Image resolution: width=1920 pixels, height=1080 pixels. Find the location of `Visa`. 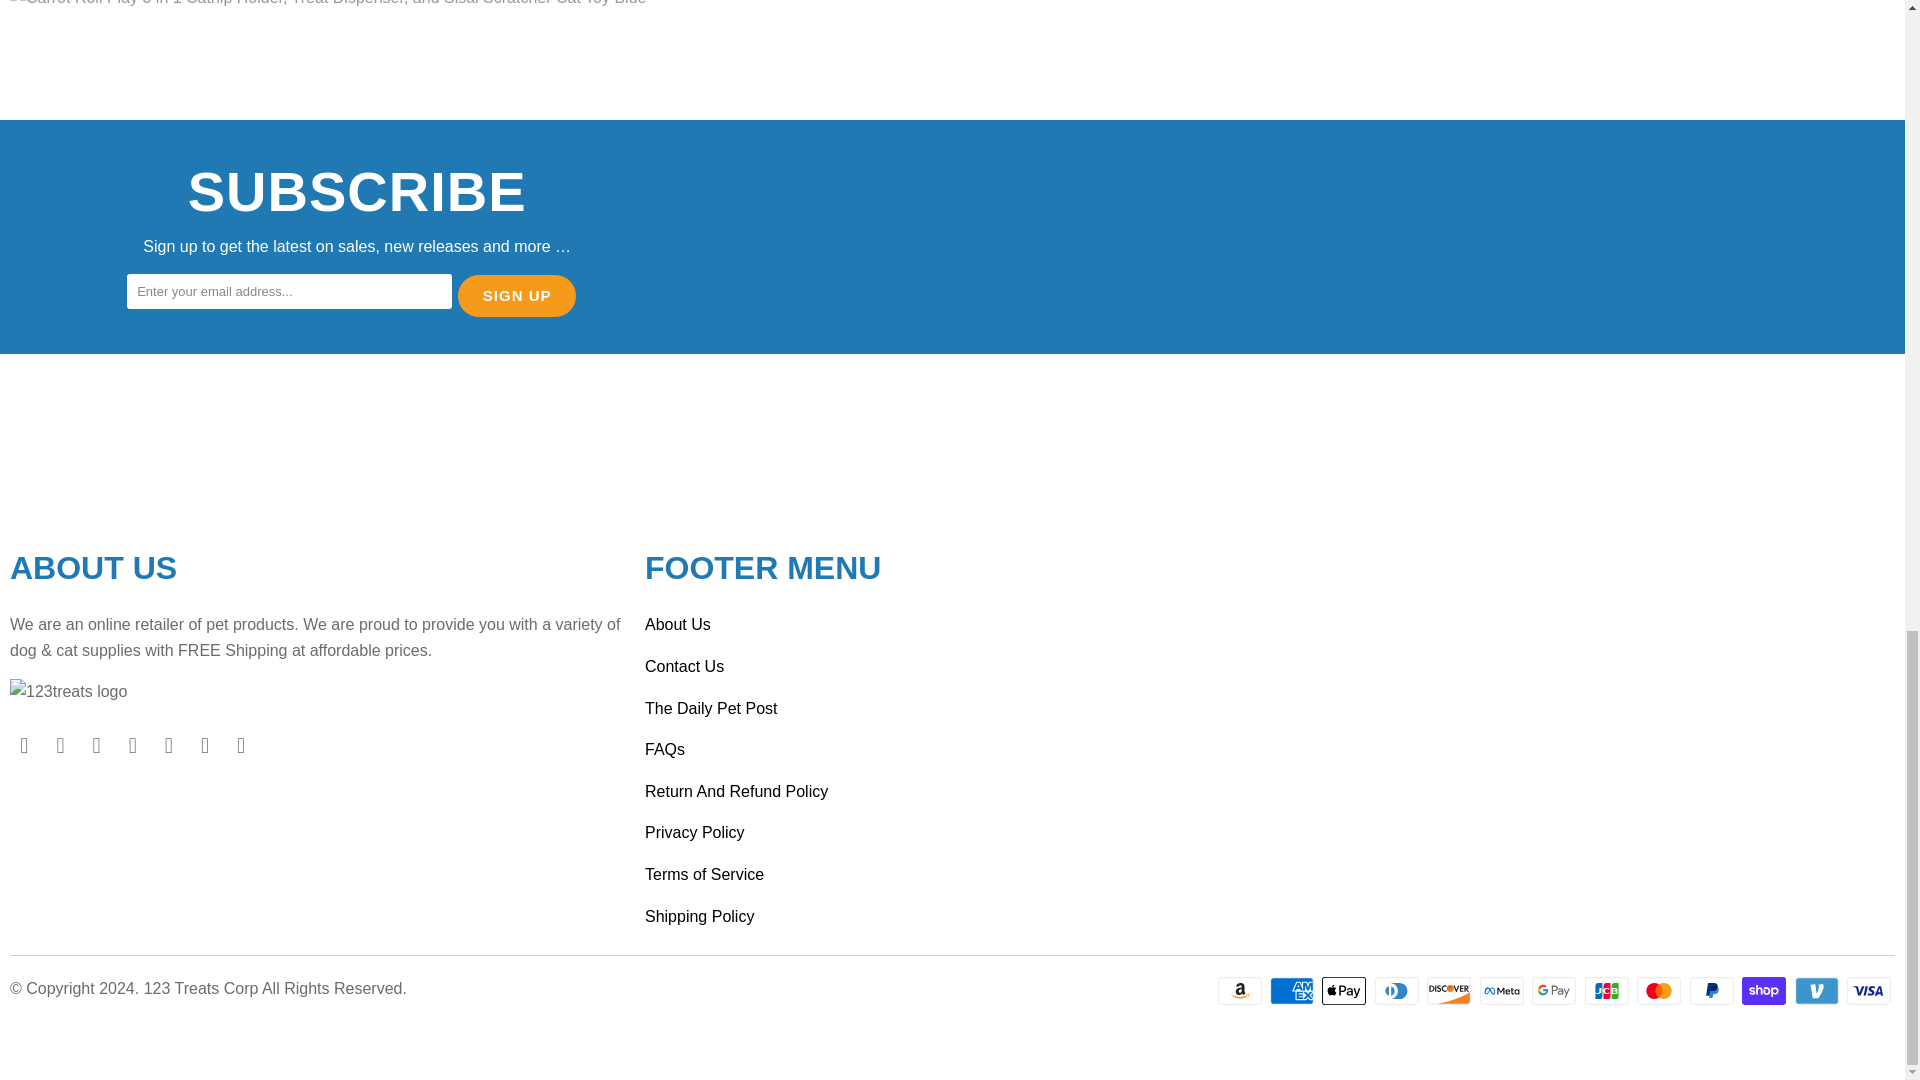

Visa is located at coordinates (1871, 990).